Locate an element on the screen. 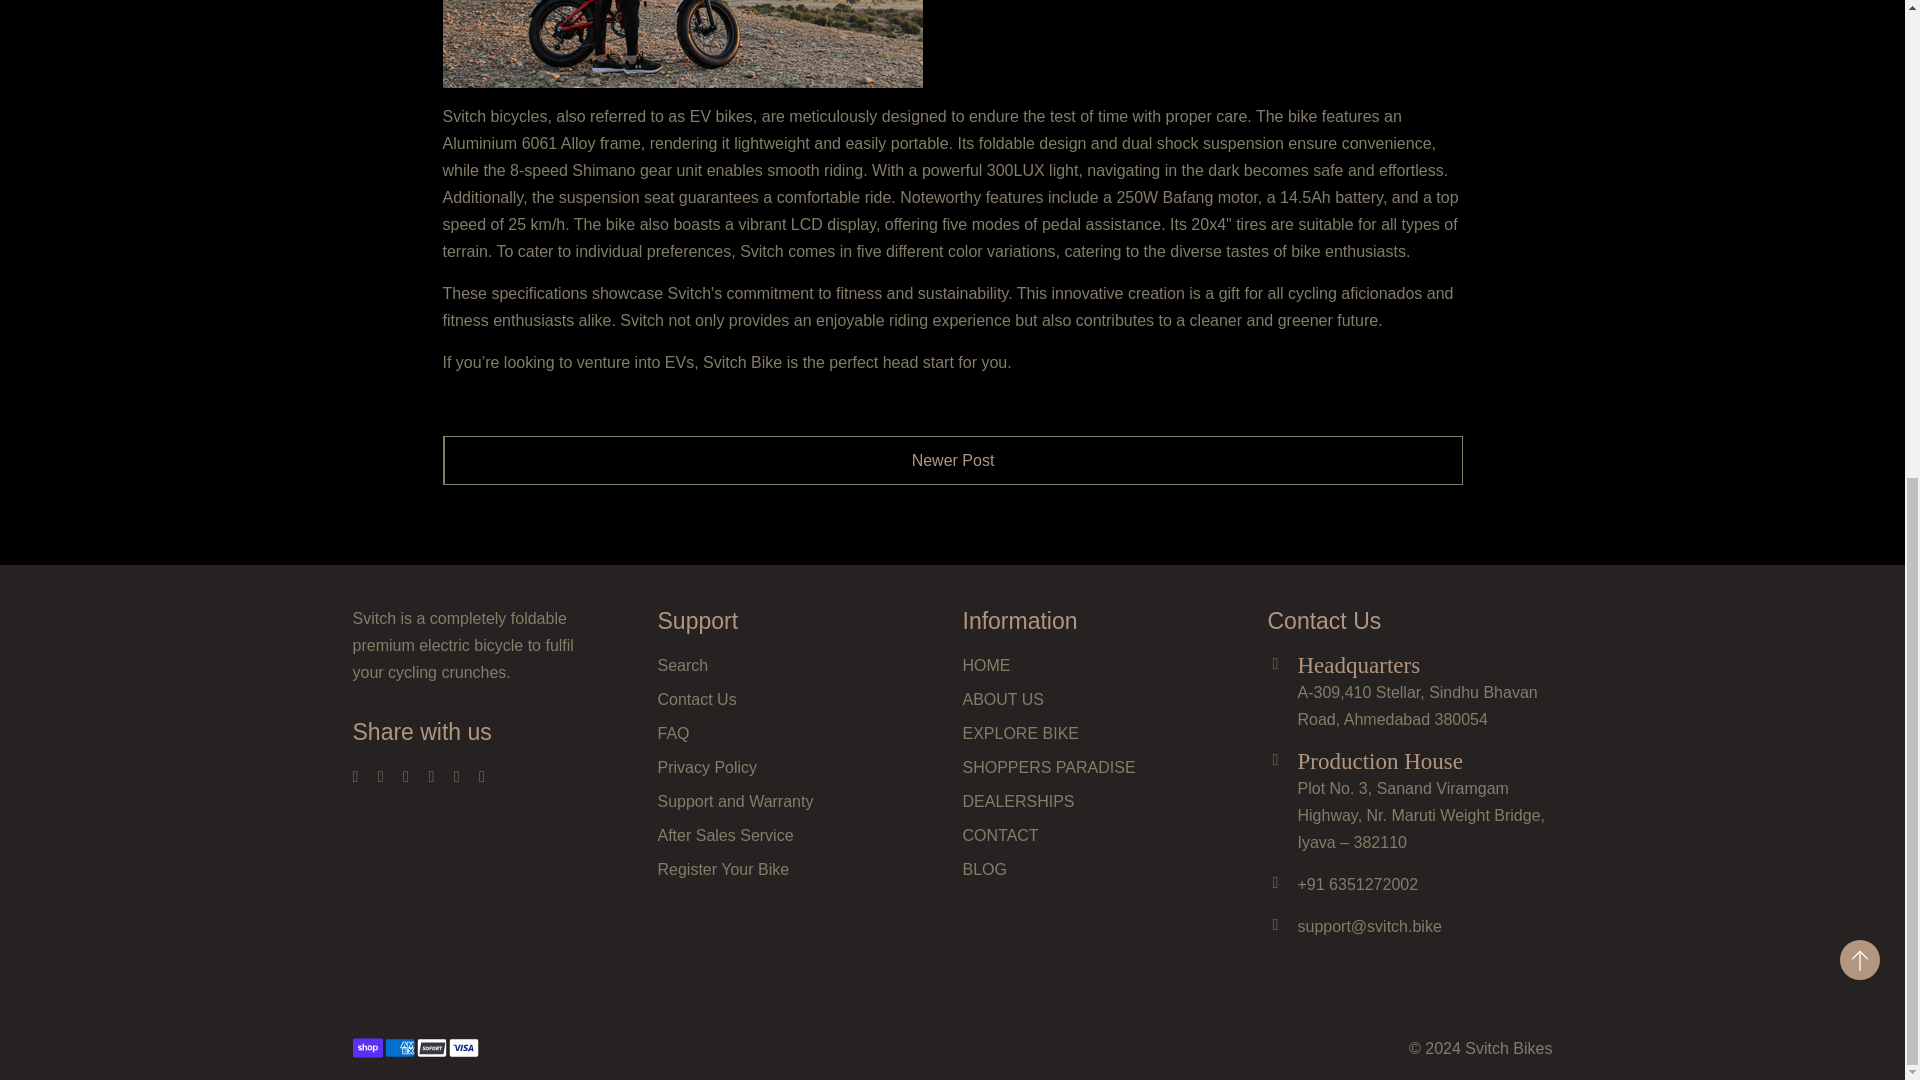 This screenshot has width=1920, height=1080. Privacy Policy is located at coordinates (708, 770).